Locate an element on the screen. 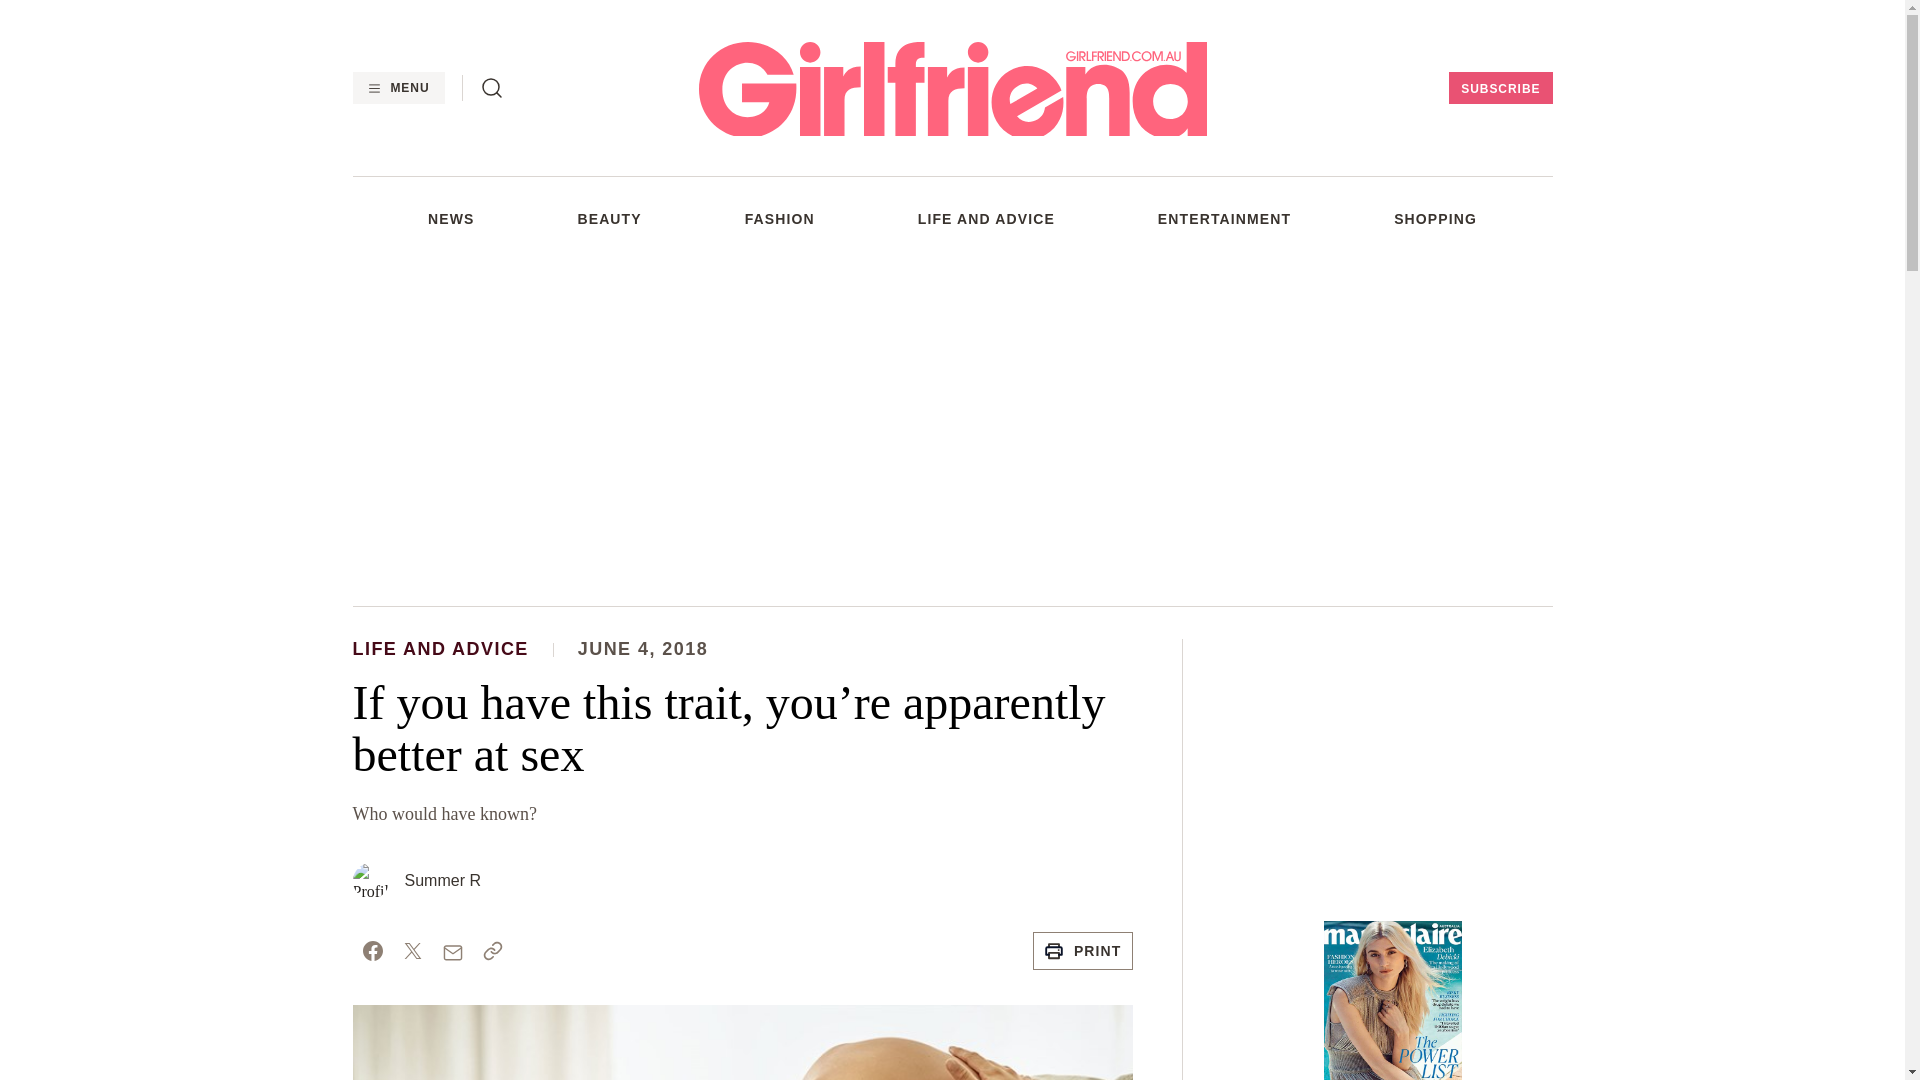  3rd party ad content is located at coordinates (1392, 764).